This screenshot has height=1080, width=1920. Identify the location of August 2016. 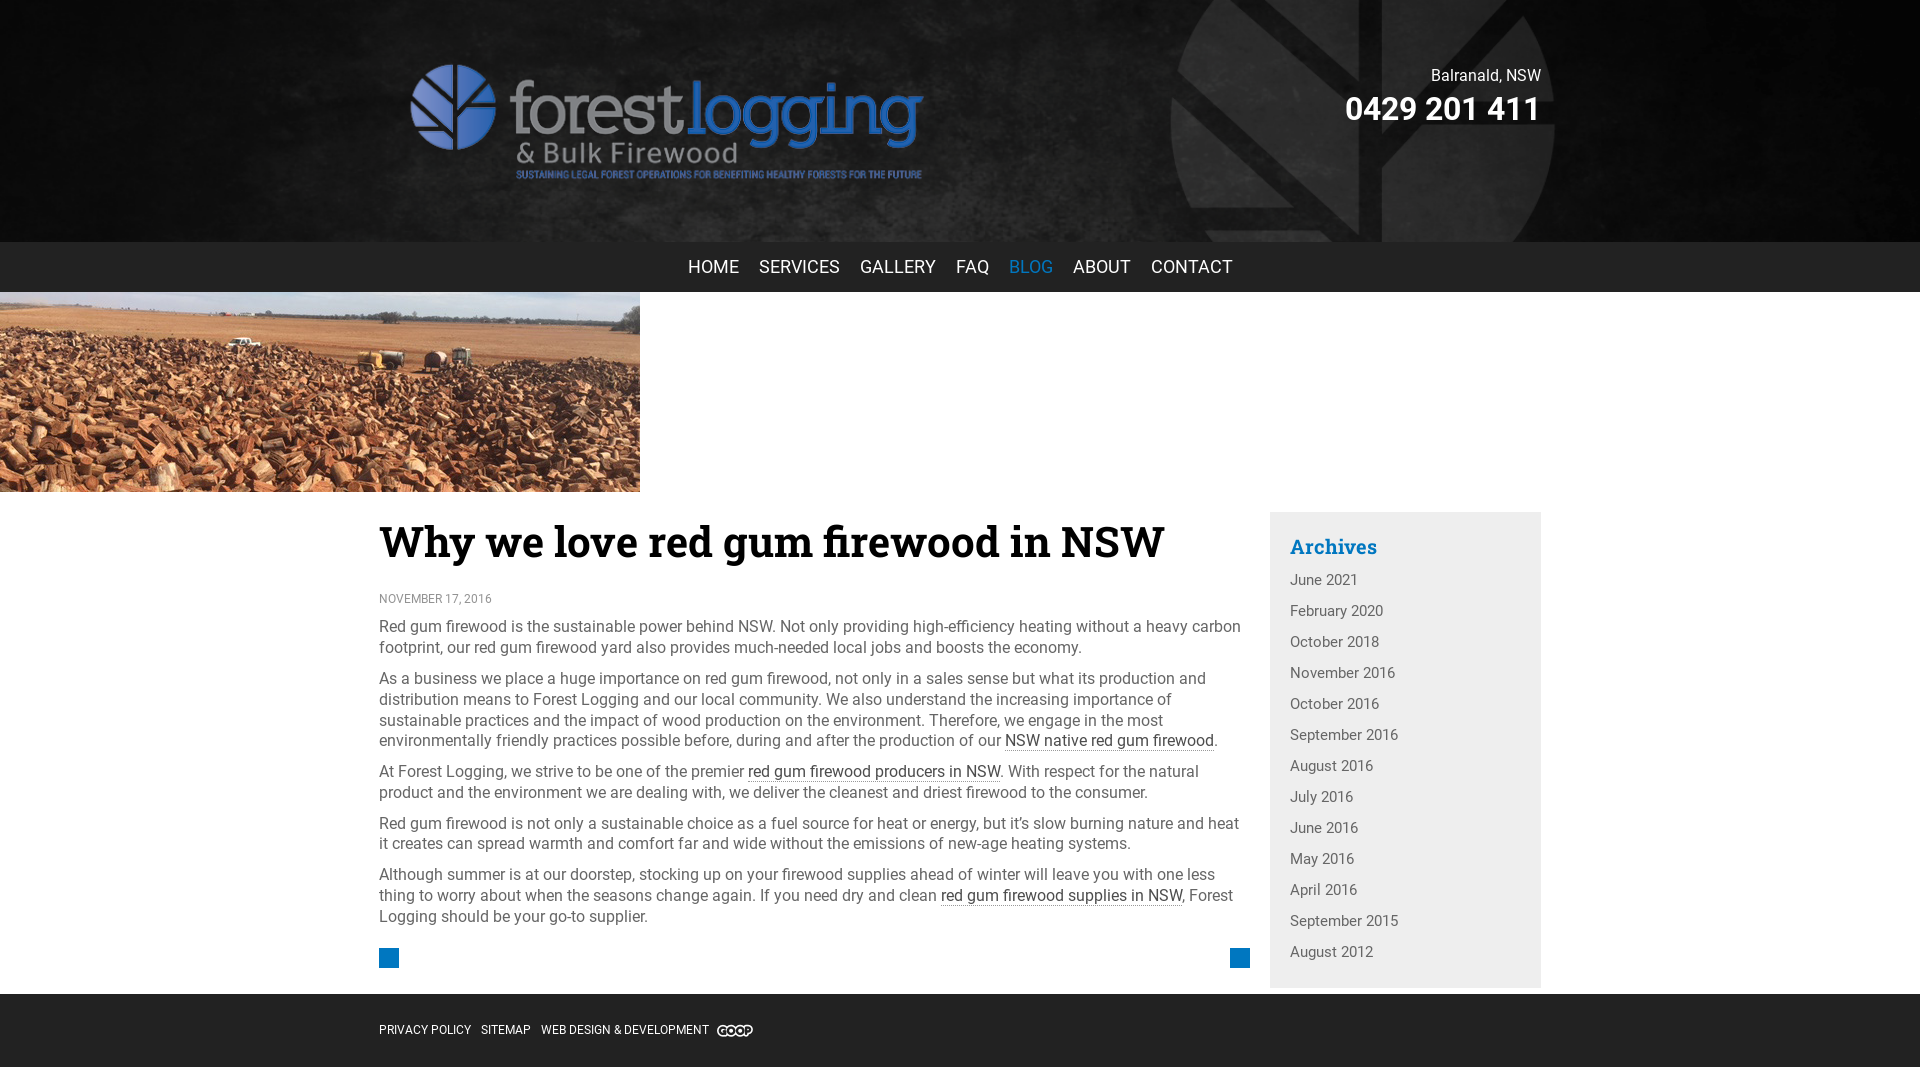
(1405, 766).